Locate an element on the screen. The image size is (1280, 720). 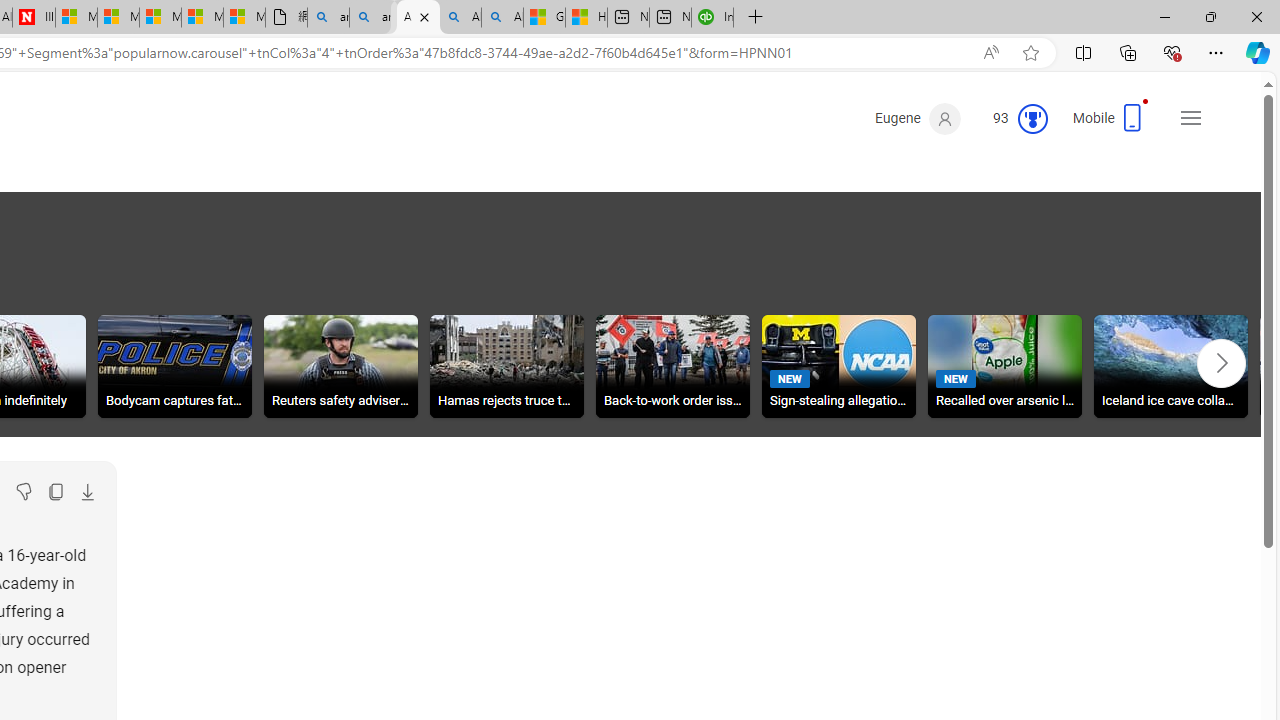
Copy is located at coordinates (55, 492).